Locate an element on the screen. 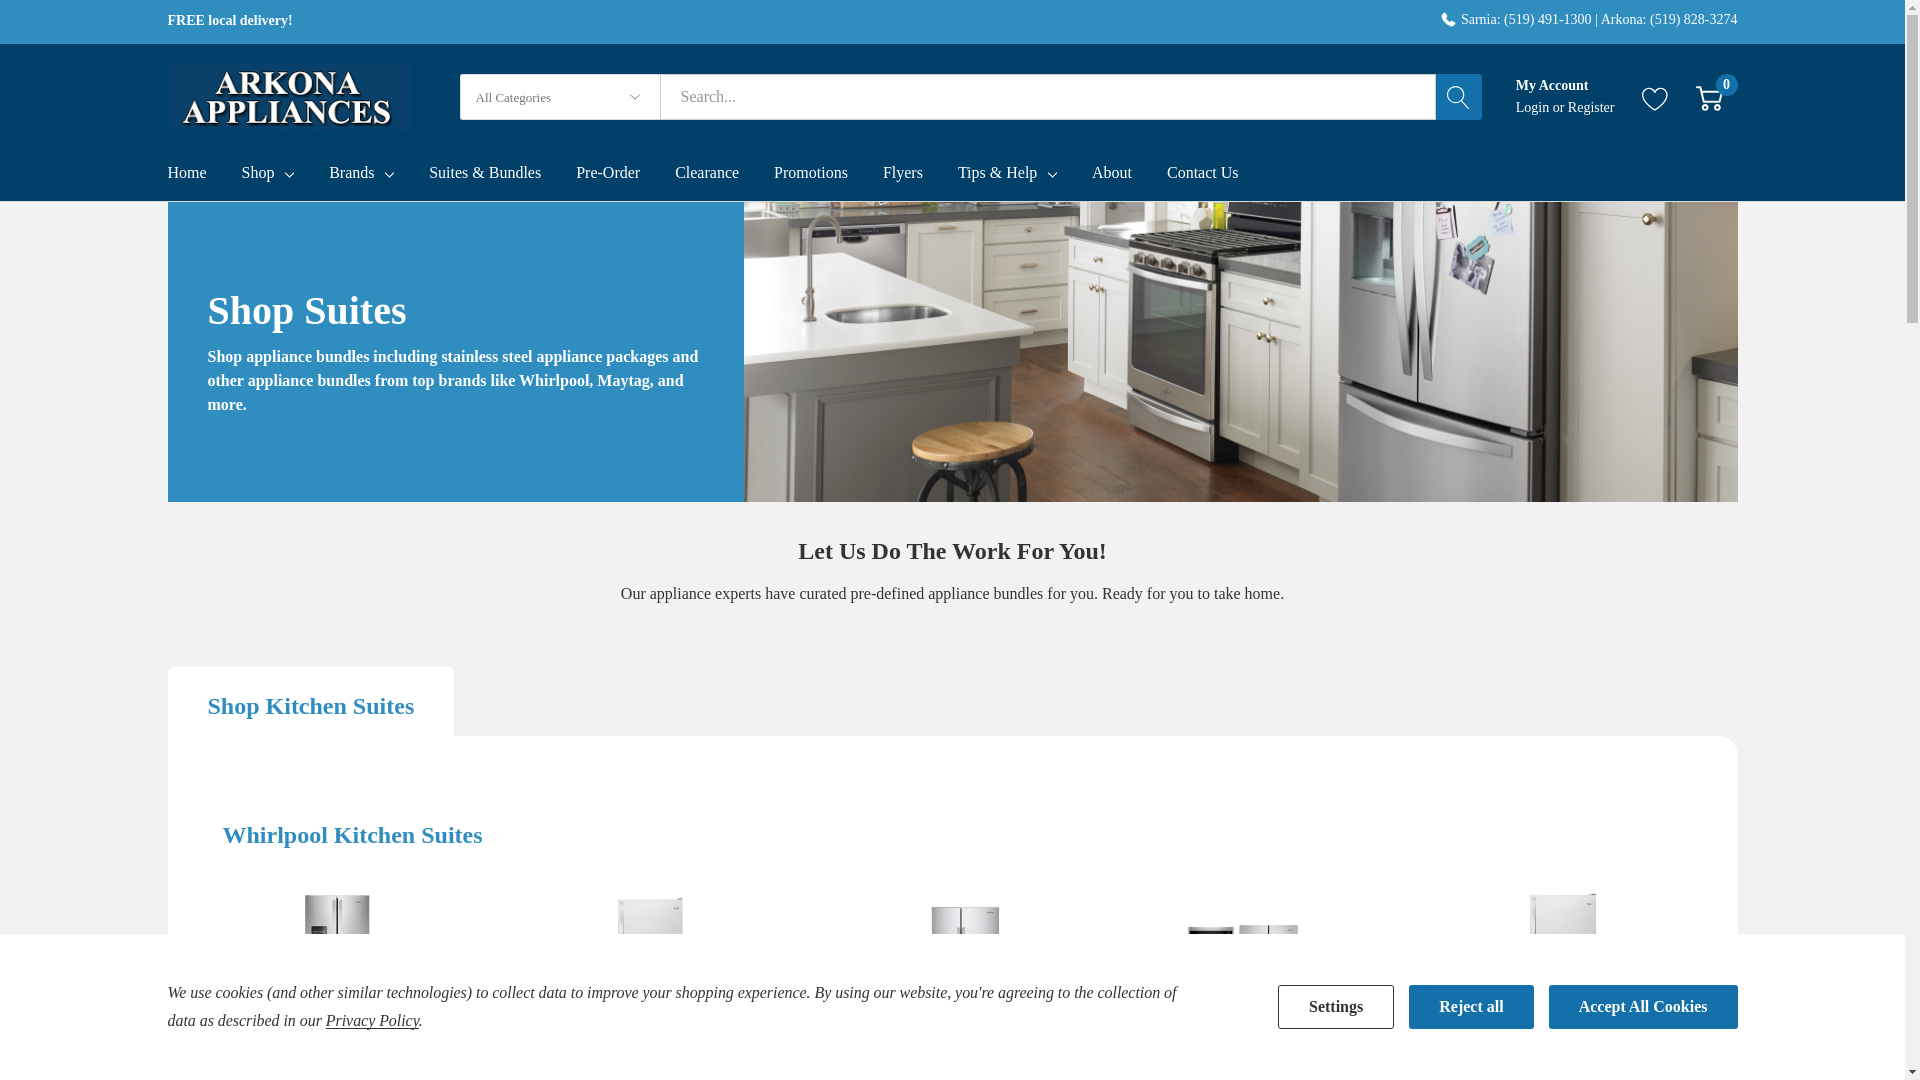  Home is located at coordinates (204, 175).